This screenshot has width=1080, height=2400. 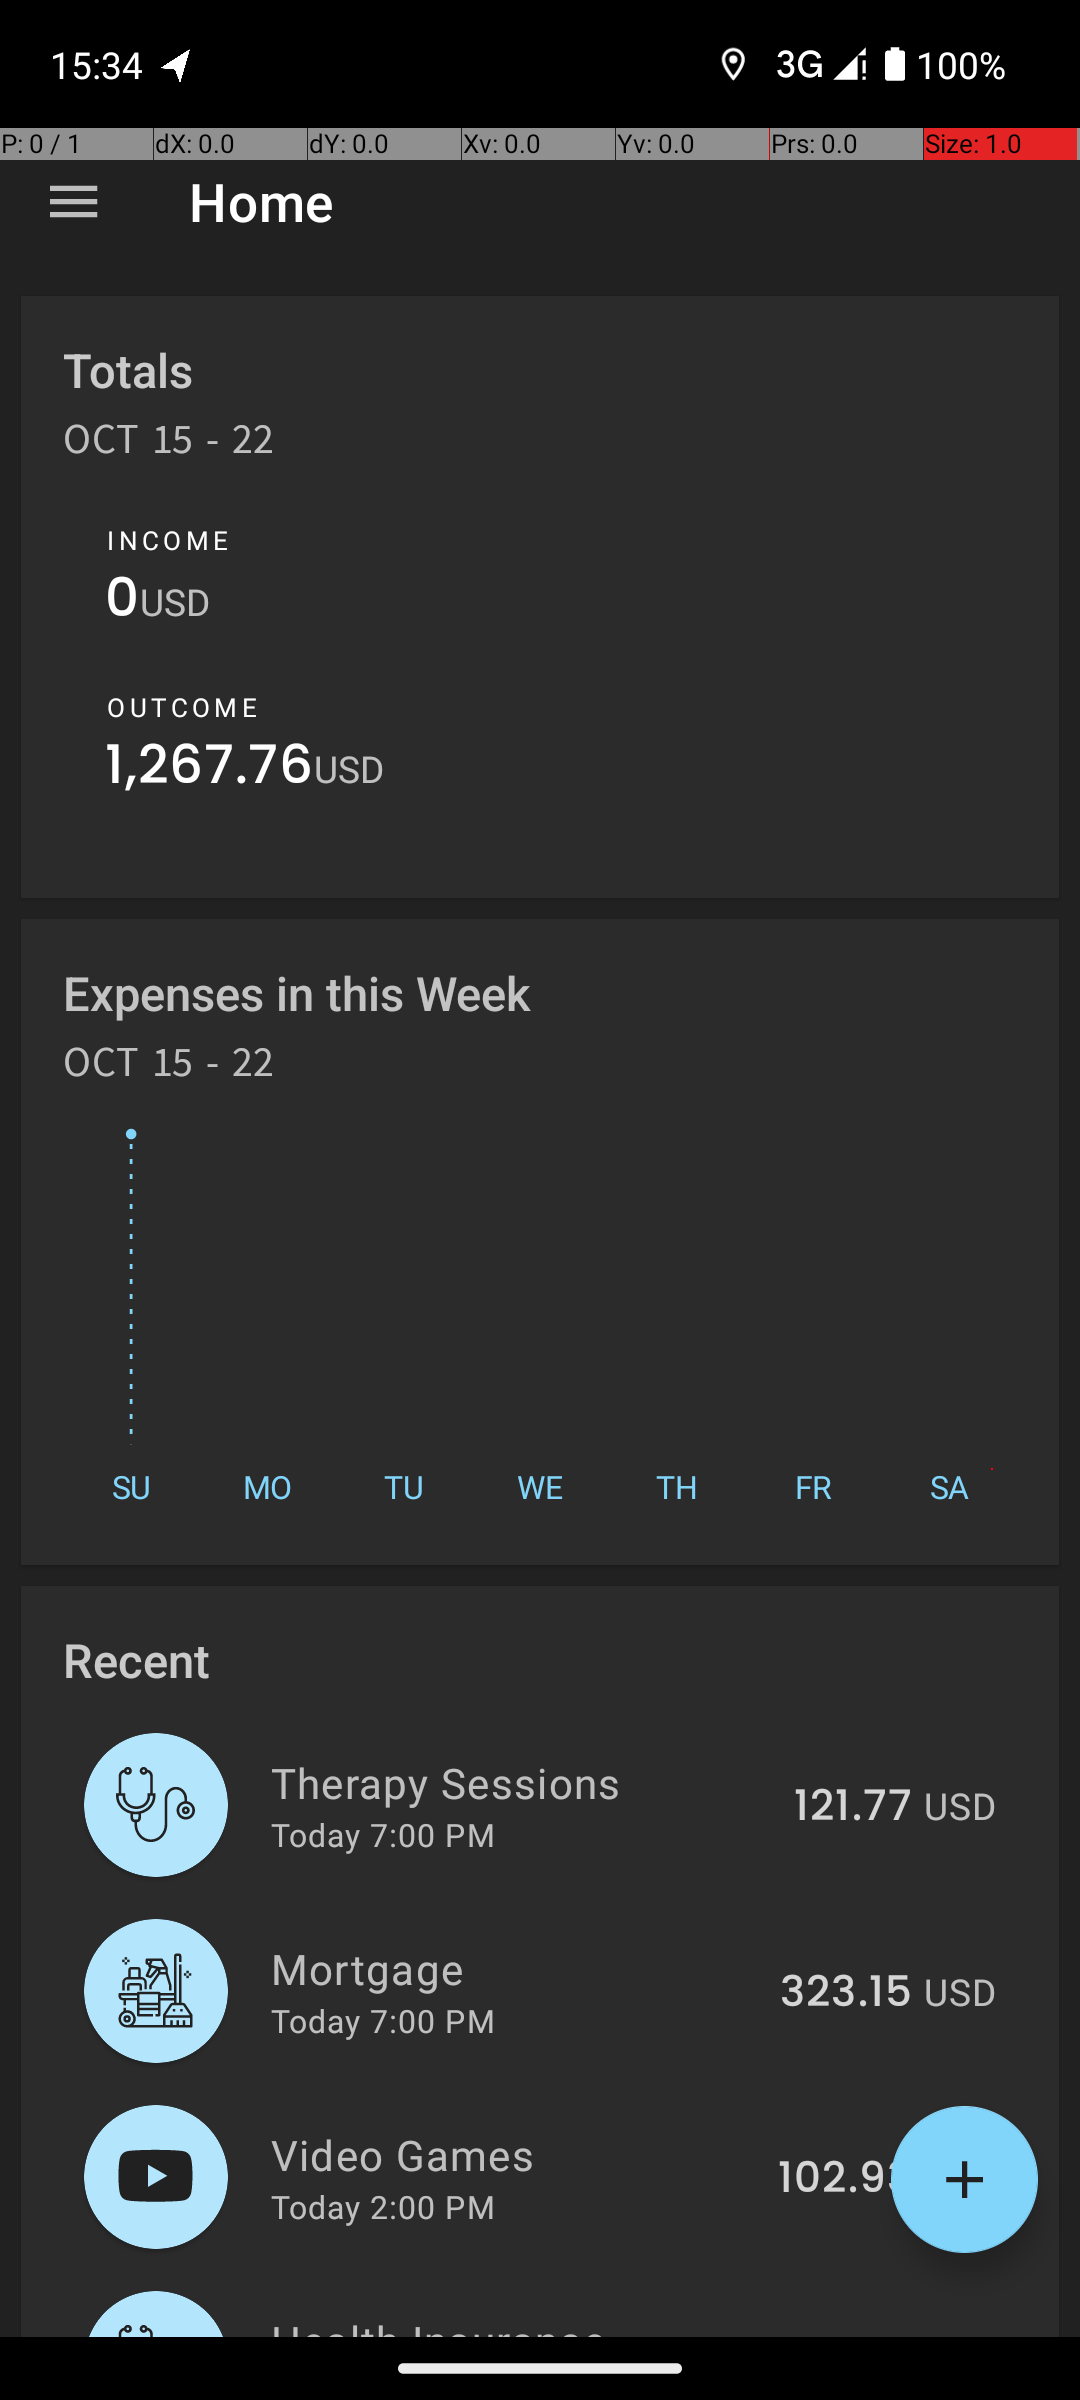 What do you see at coordinates (514, 1968) in the screenshot?
I see `Mortgage` at bounding box center [514, 1968].